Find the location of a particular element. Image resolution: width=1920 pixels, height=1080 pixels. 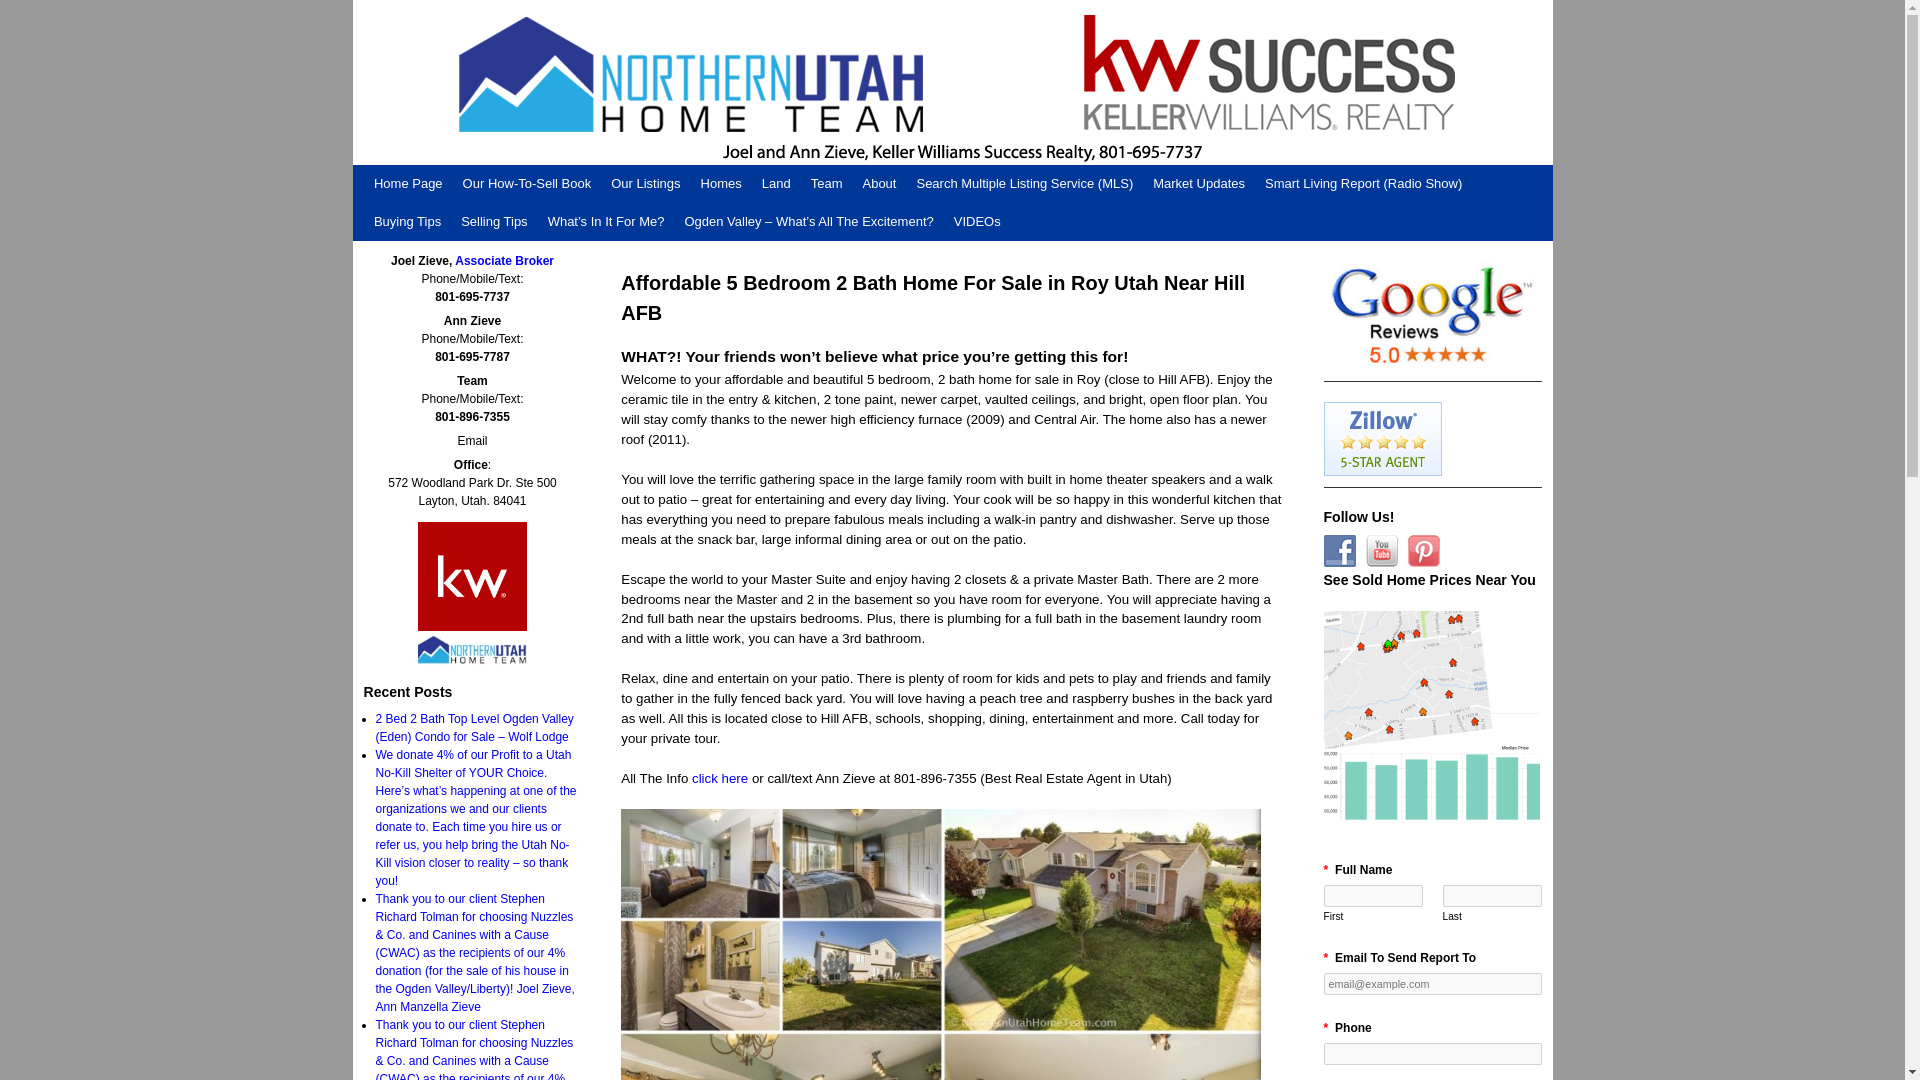

Follow Us on Pinterest is located at coordinates (1424, 550).